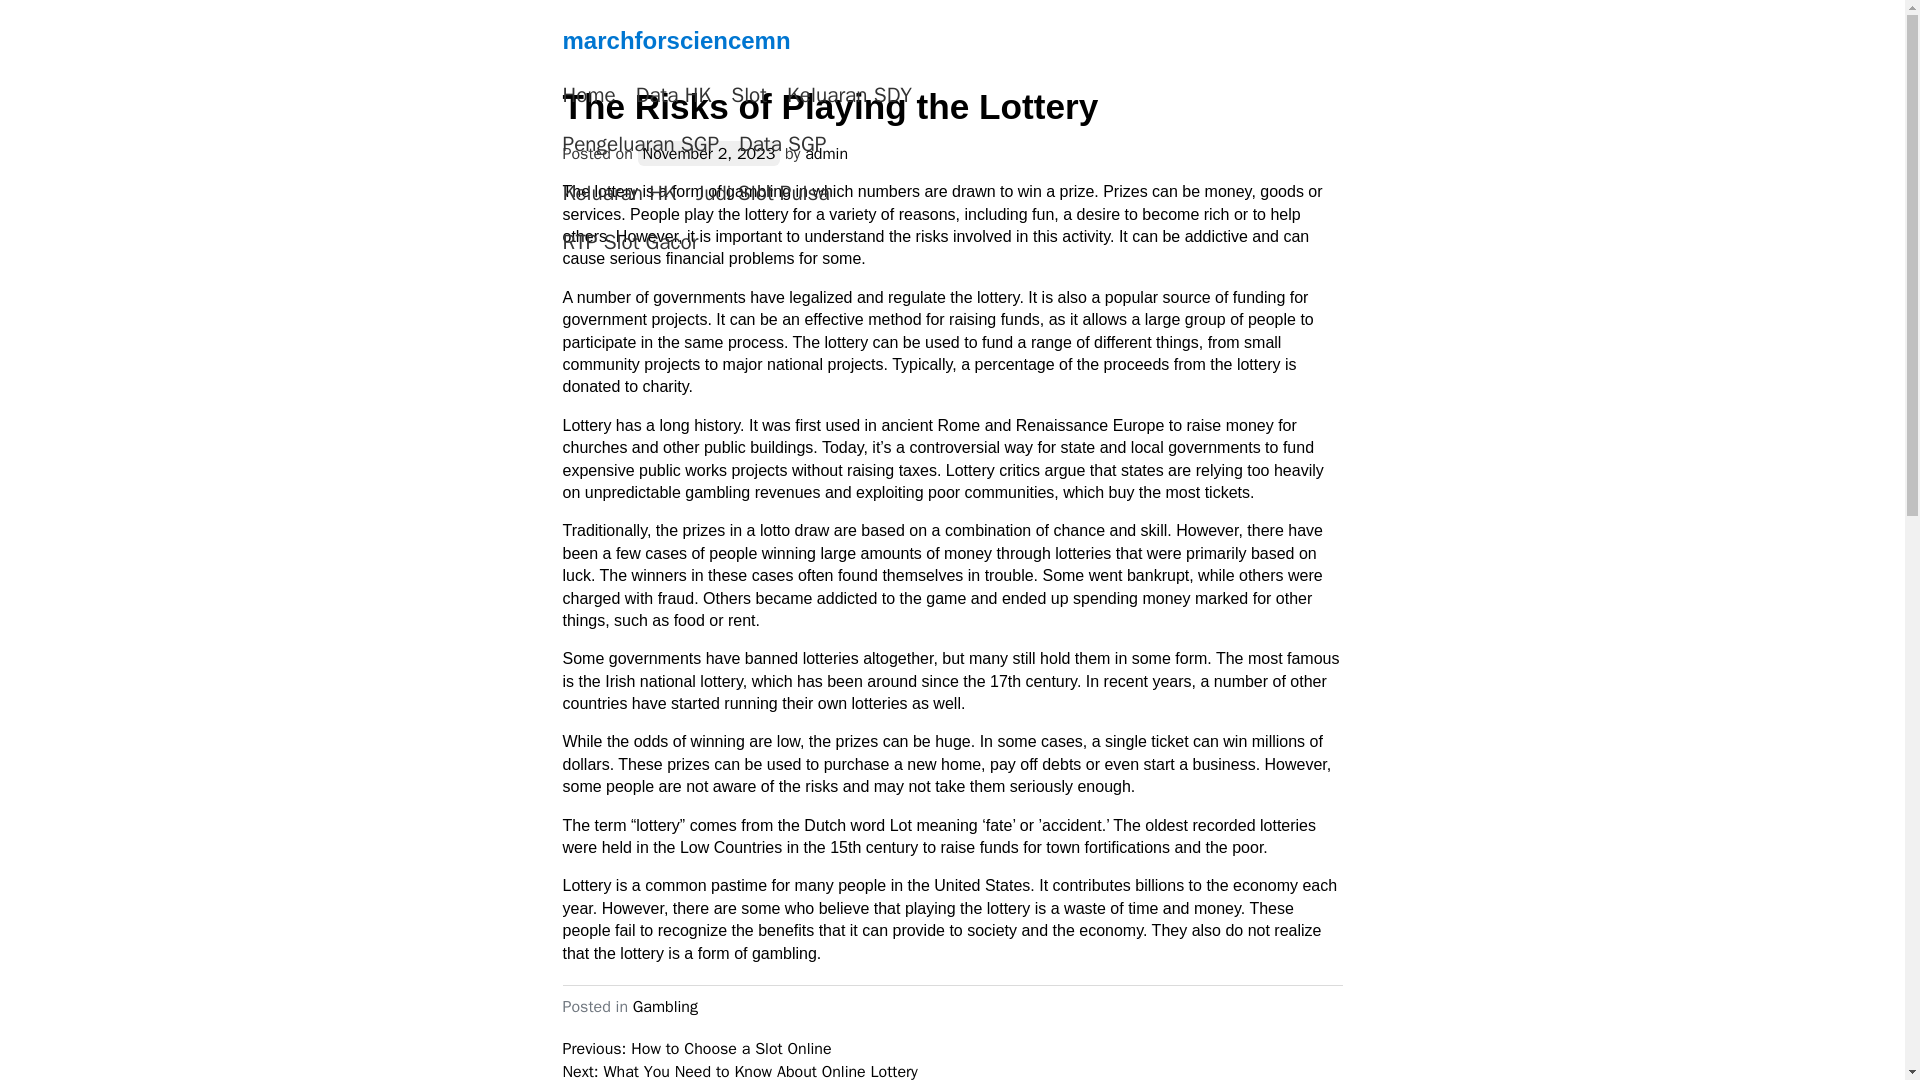  Describe the element at coordinates (630, 243) in the screenshot. I see `RTP Slot Gacor` at that location.